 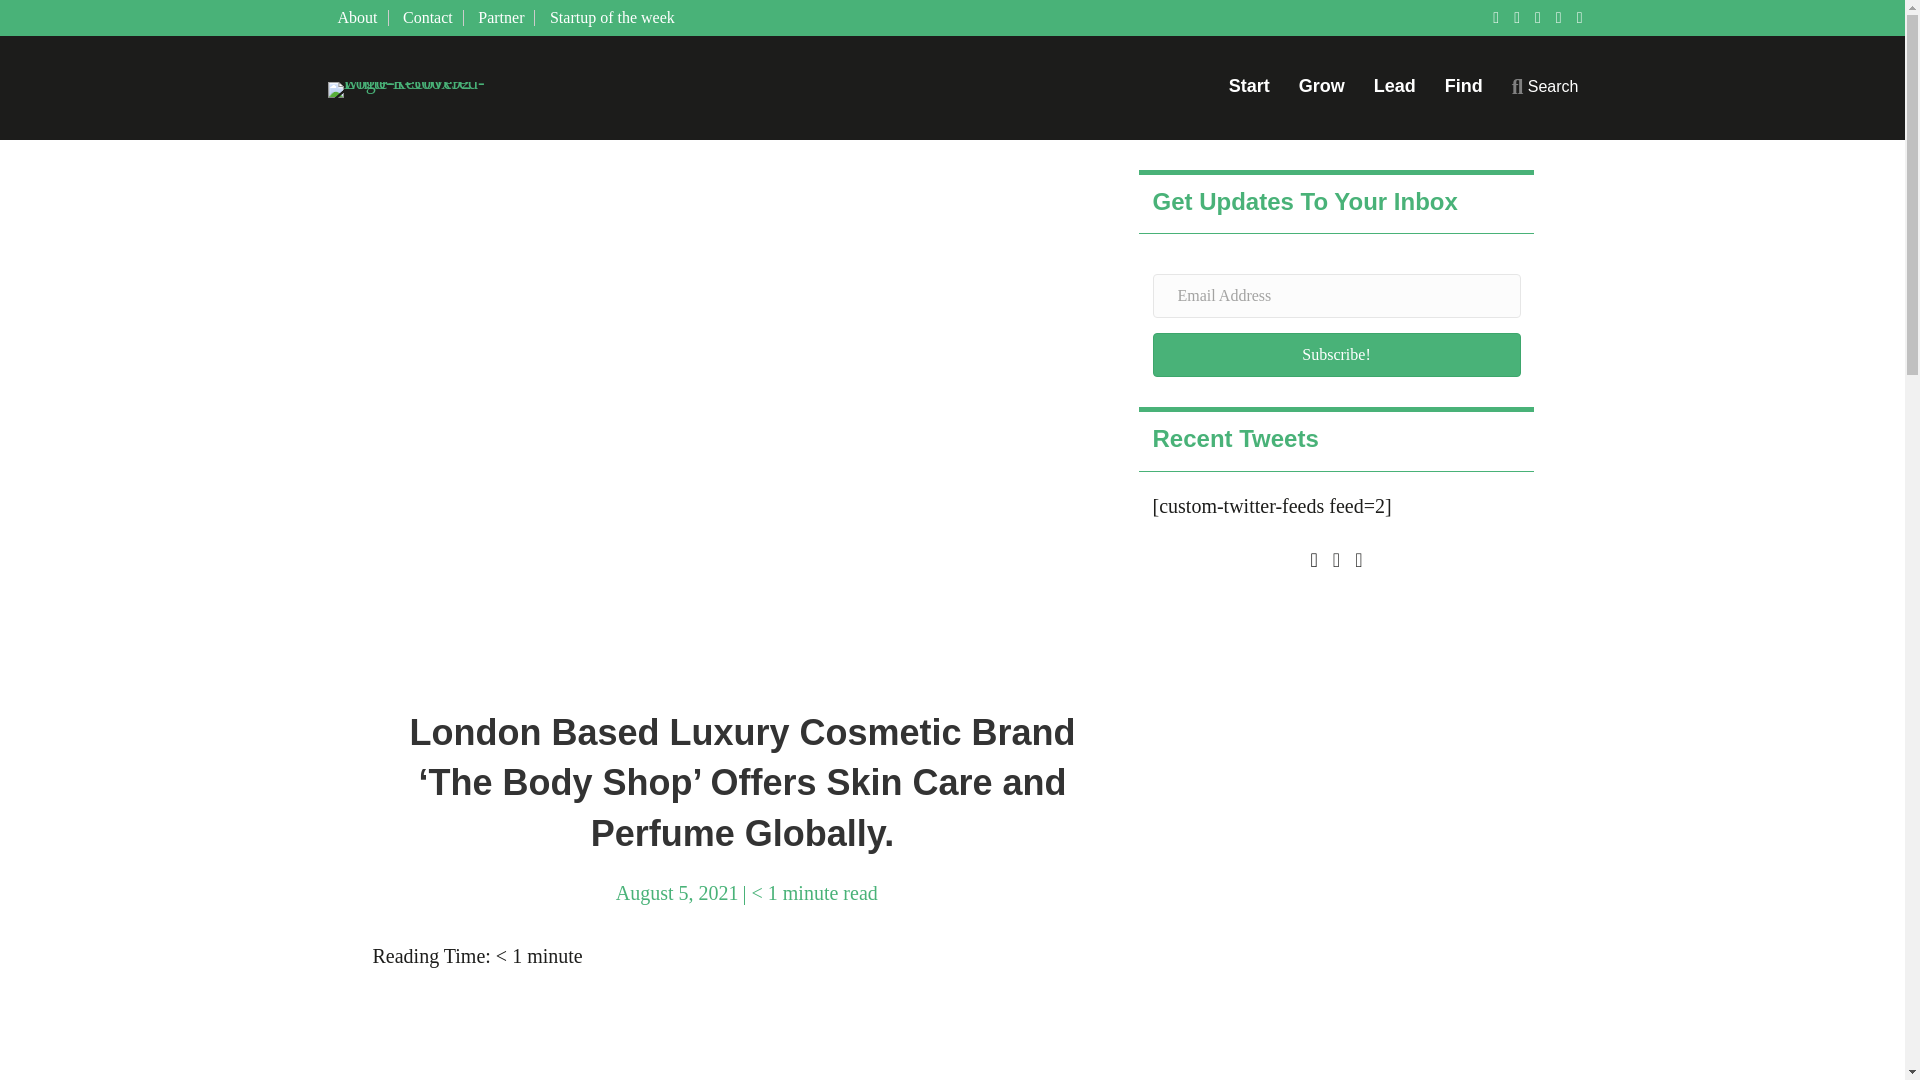 I want to click on About, so click(x=358, y=17).